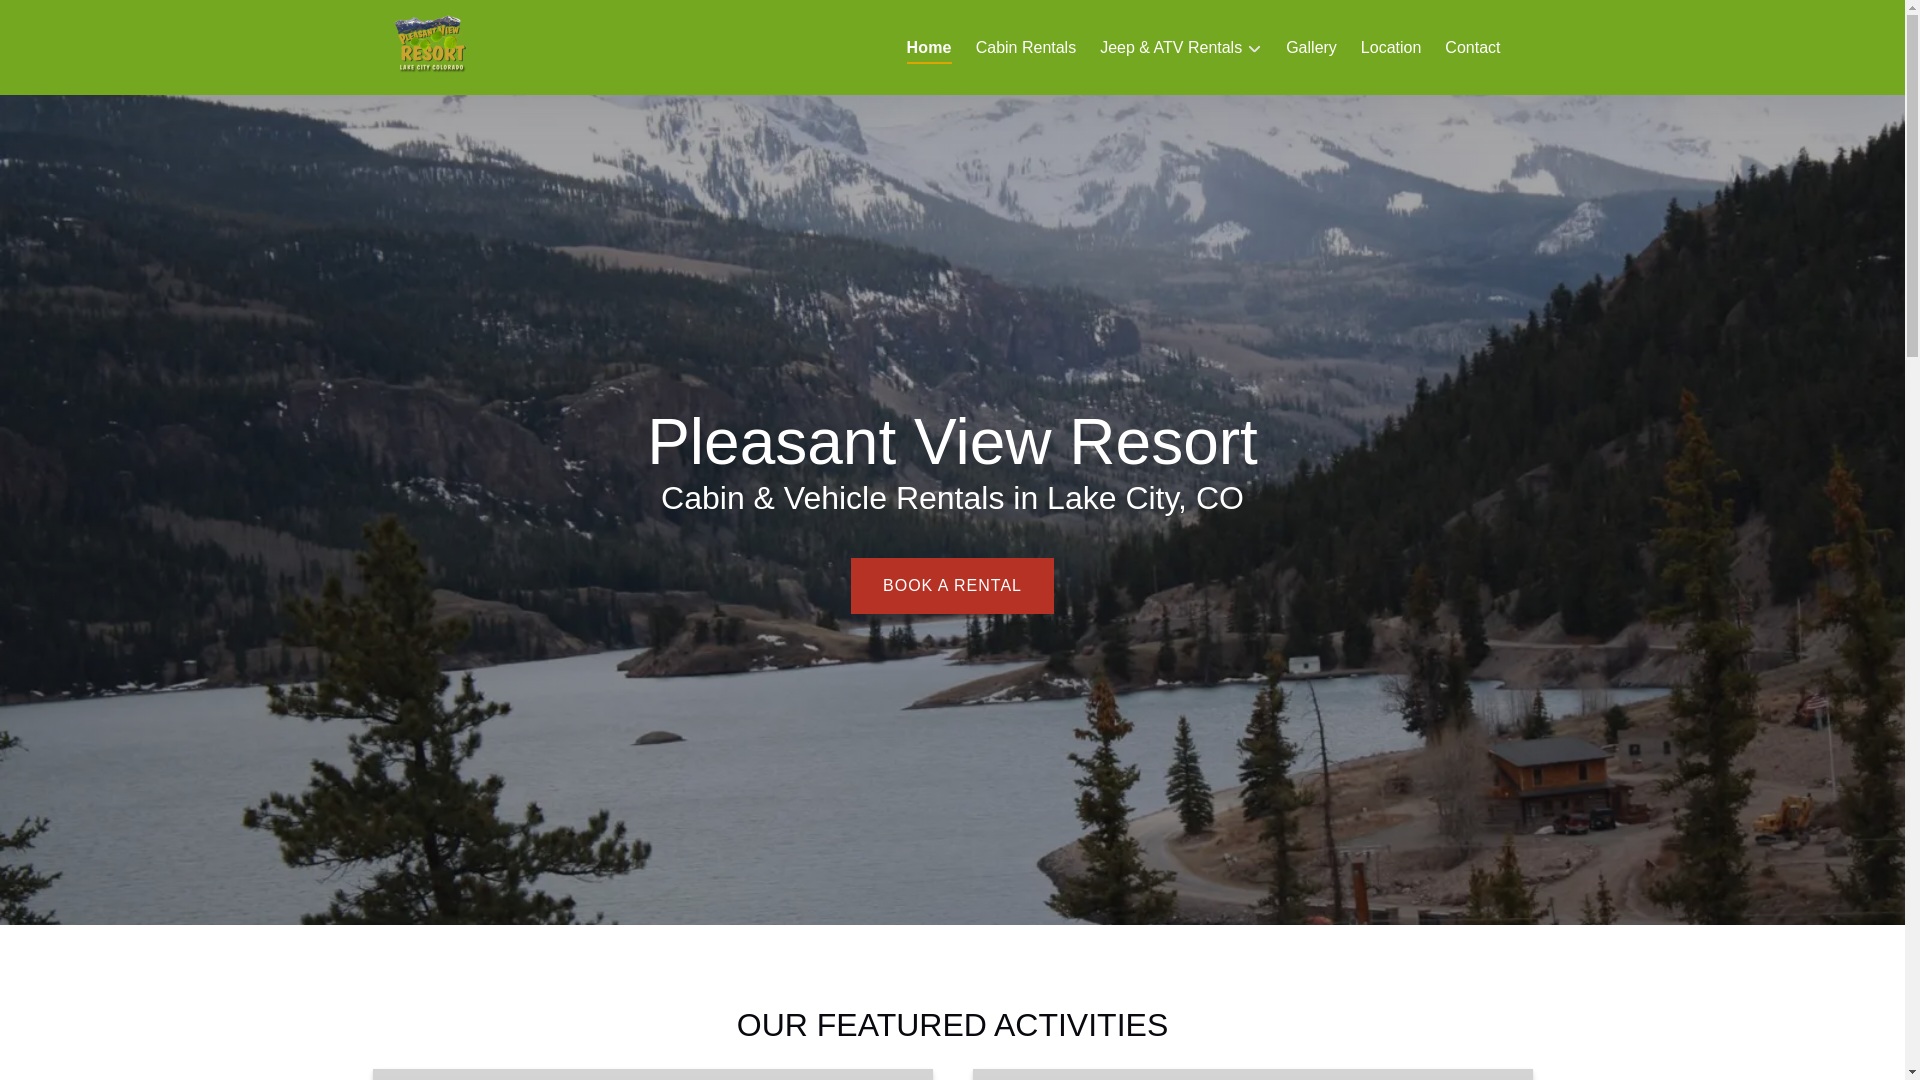 Image resolution: width=1920 pixels, height=1080 pixels. Describe the element at coordinates (56, 21) in the screenshot. I see `Skip to footer` at that location.